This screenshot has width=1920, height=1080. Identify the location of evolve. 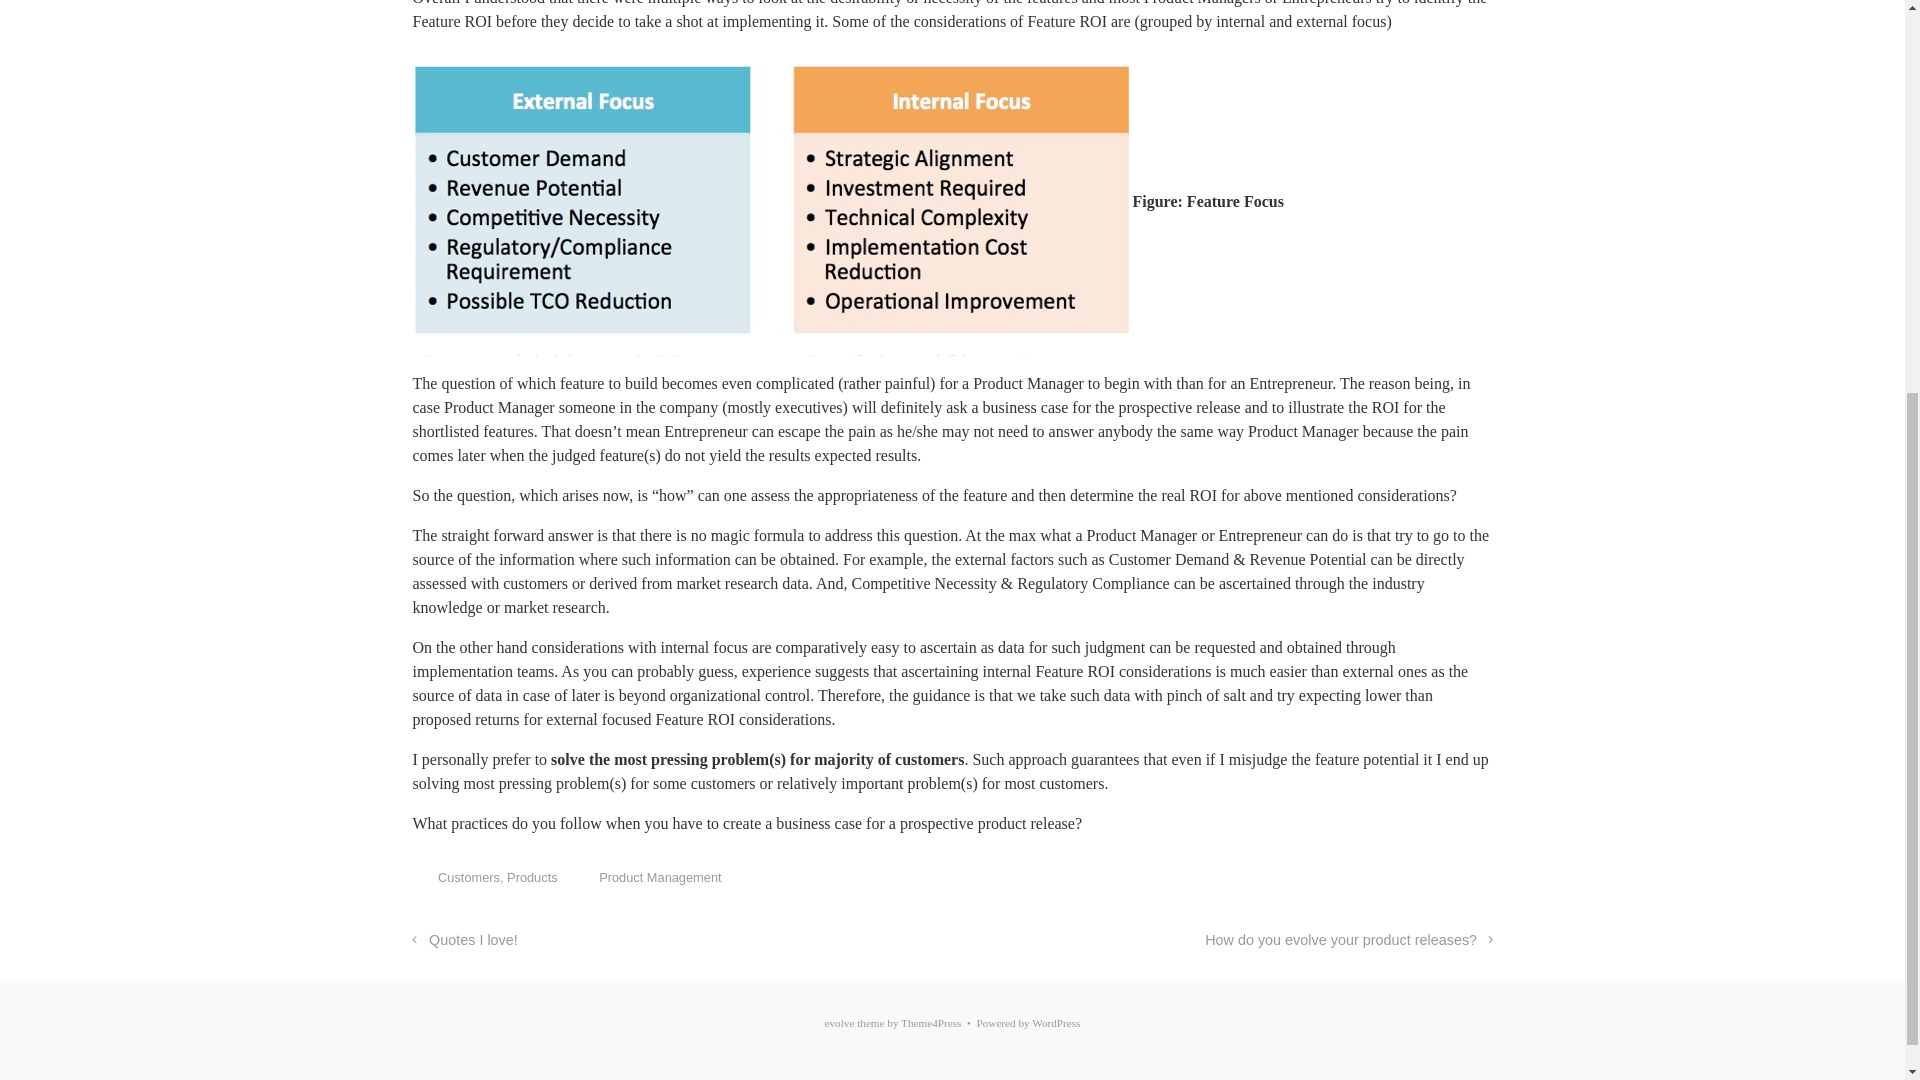
(840, 1023).